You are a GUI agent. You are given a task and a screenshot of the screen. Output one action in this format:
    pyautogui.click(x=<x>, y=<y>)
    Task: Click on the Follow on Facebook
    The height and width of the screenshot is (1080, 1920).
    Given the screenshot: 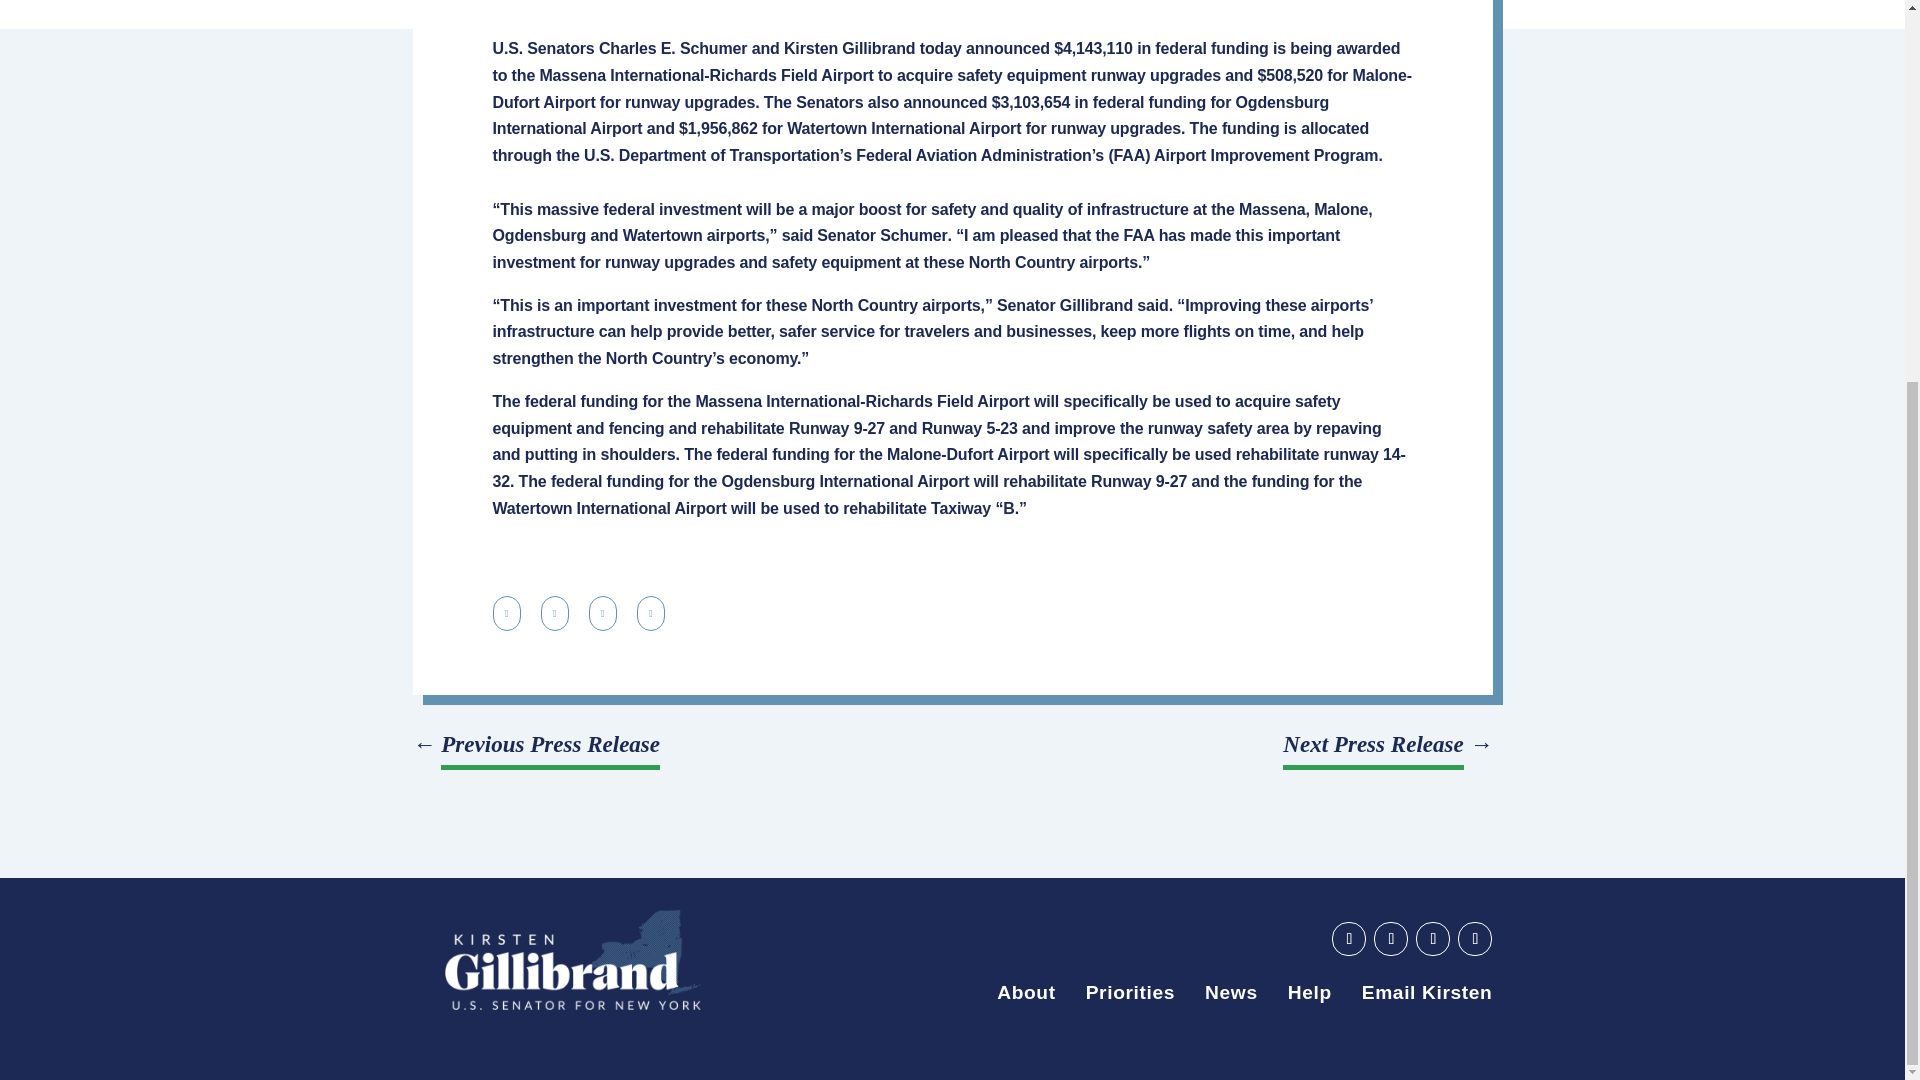 What is the action you would take?
    pyautogui.click(x=1390, y=938)
    